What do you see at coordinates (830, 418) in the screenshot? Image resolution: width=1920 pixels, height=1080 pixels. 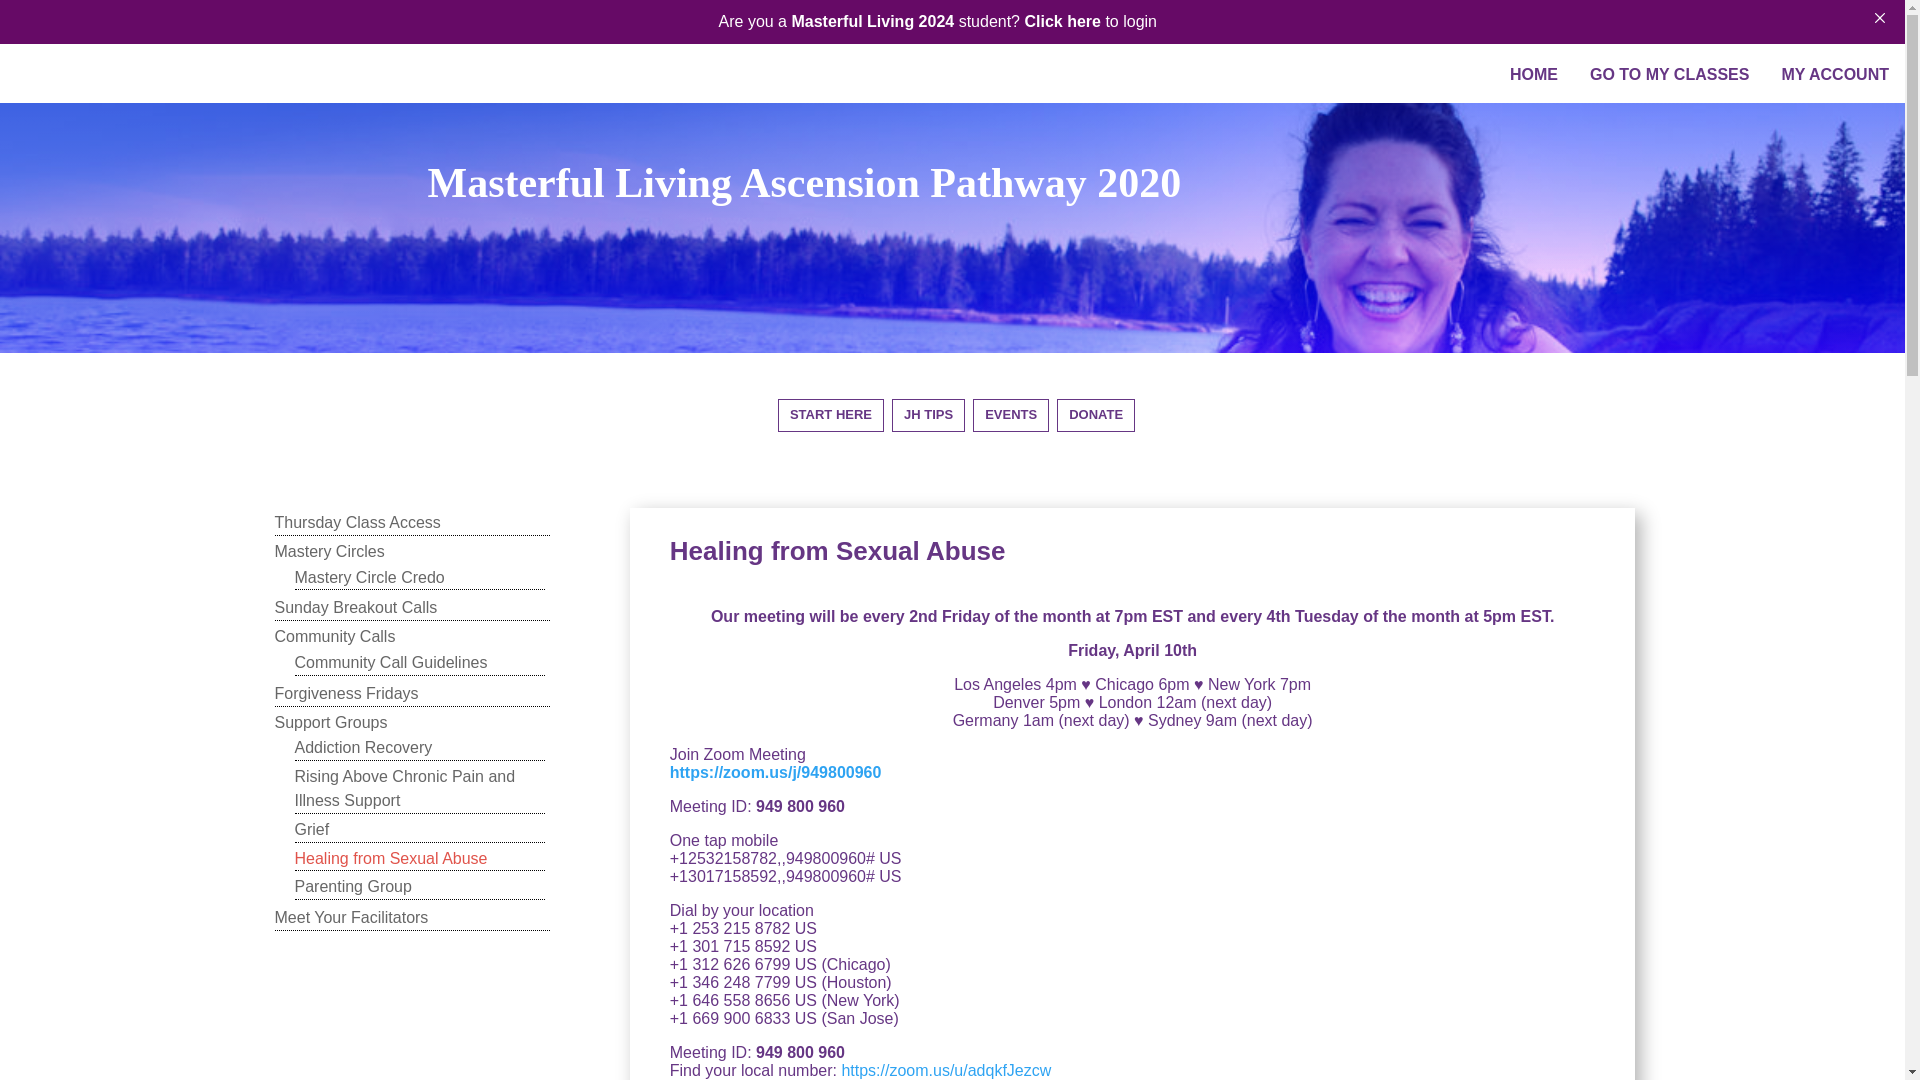 I see `START HERE` at bounding box center [830, 418].